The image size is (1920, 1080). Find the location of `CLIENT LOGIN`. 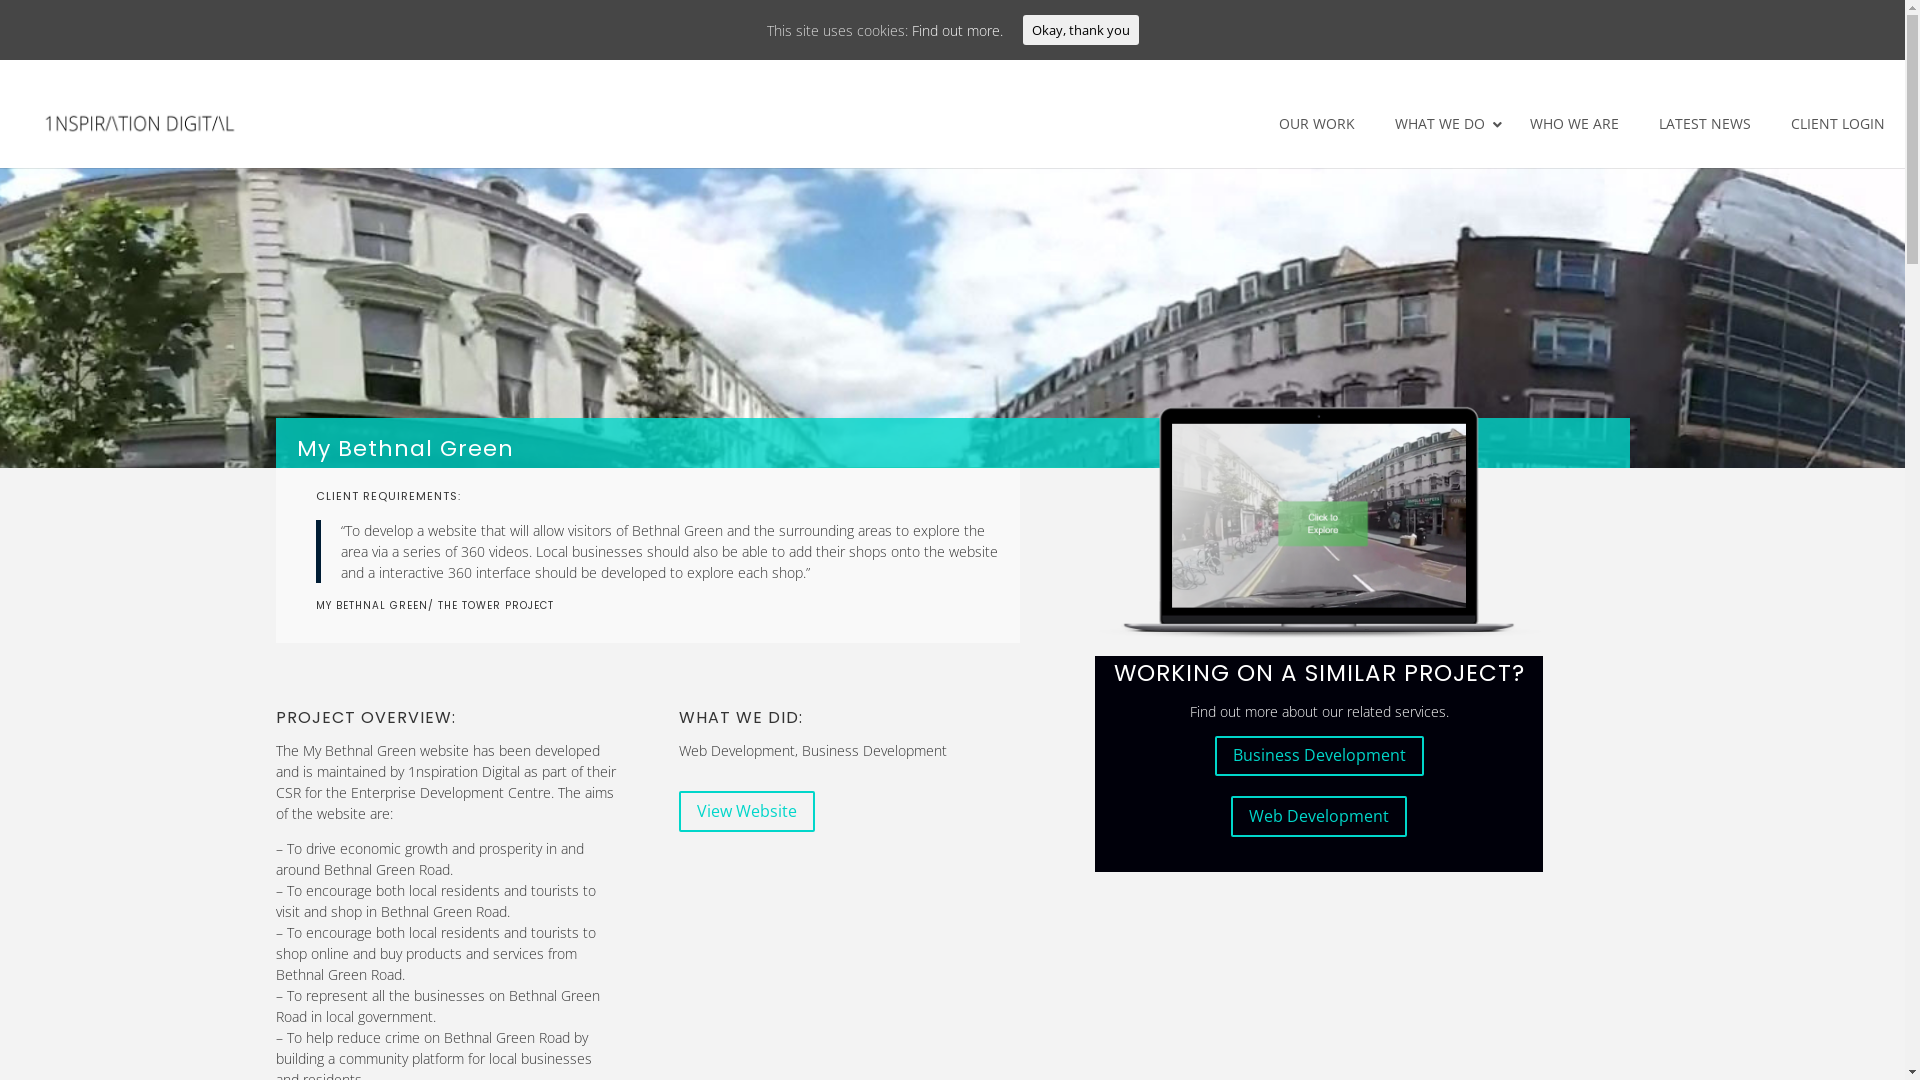

CLIENT LOGIN is located at coordinates (1838, 124).